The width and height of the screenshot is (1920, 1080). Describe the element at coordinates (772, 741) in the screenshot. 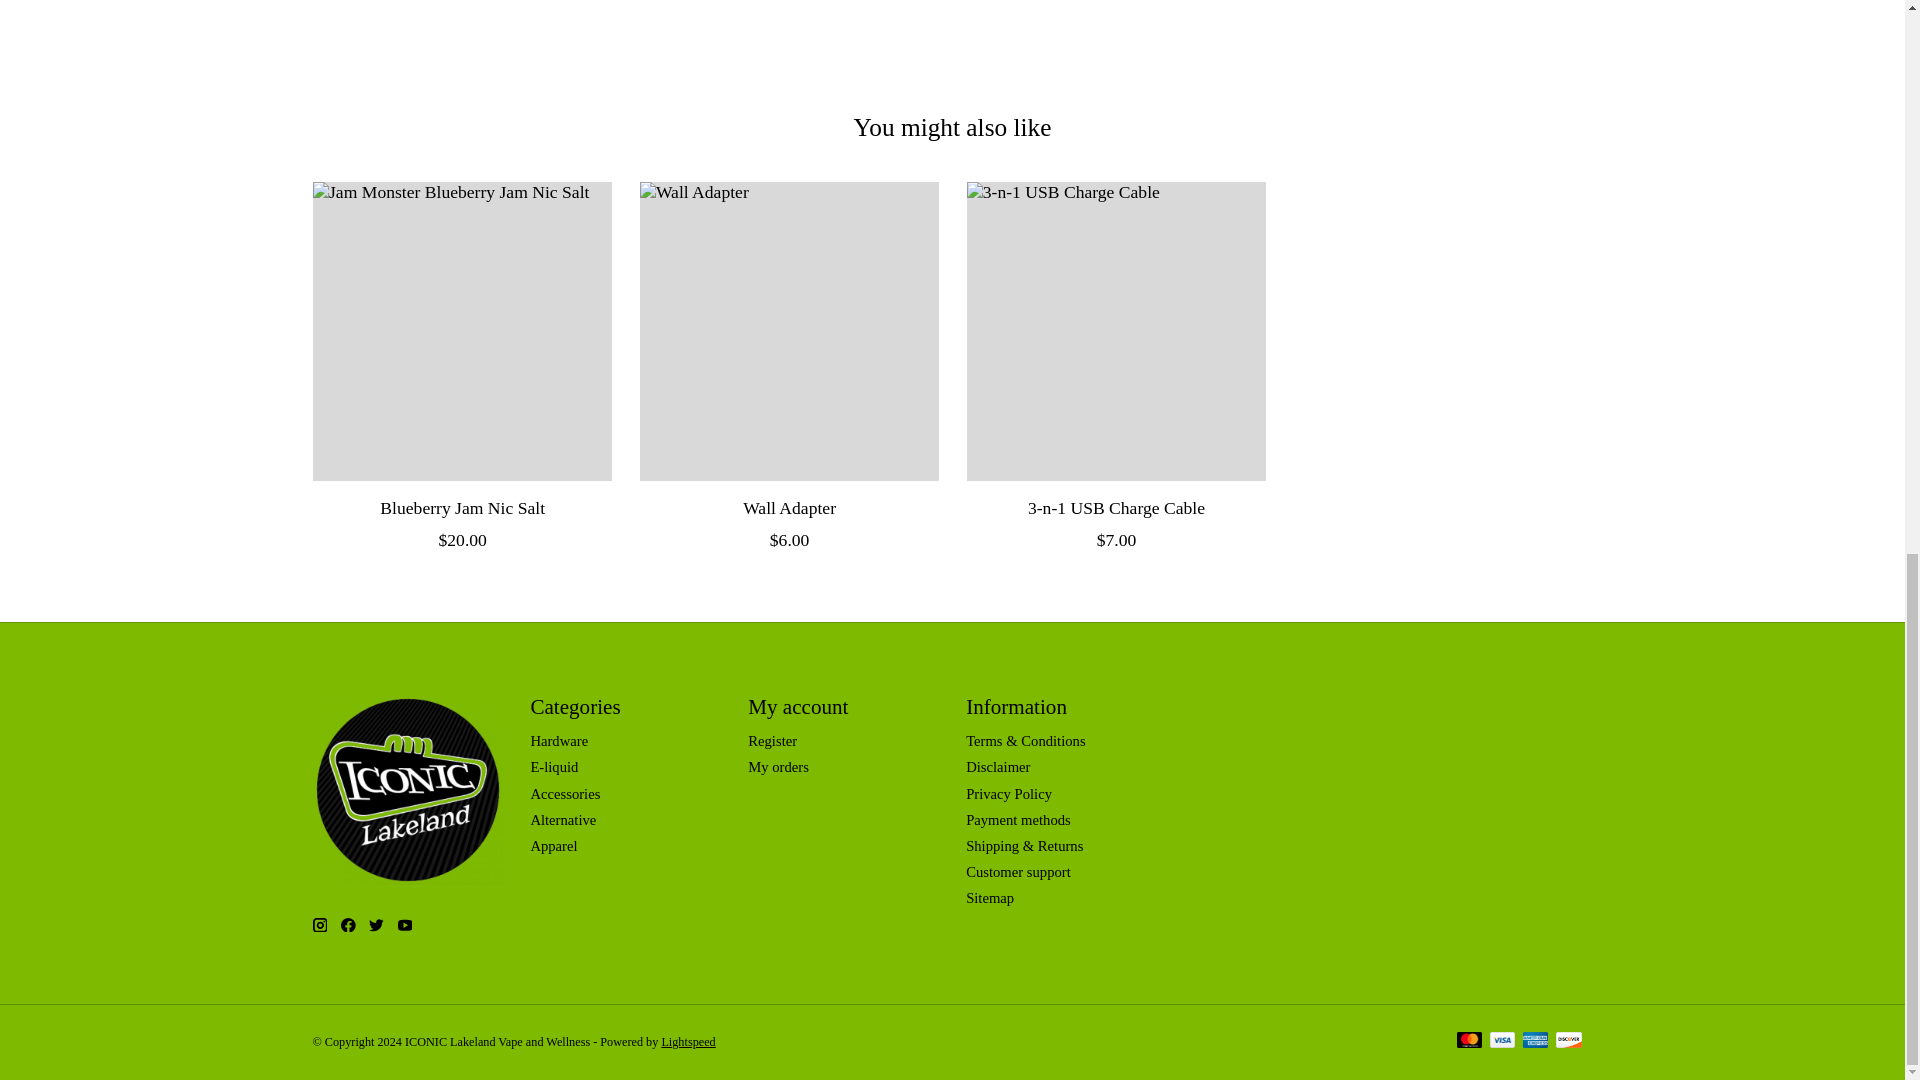

I see `Register` at that location.